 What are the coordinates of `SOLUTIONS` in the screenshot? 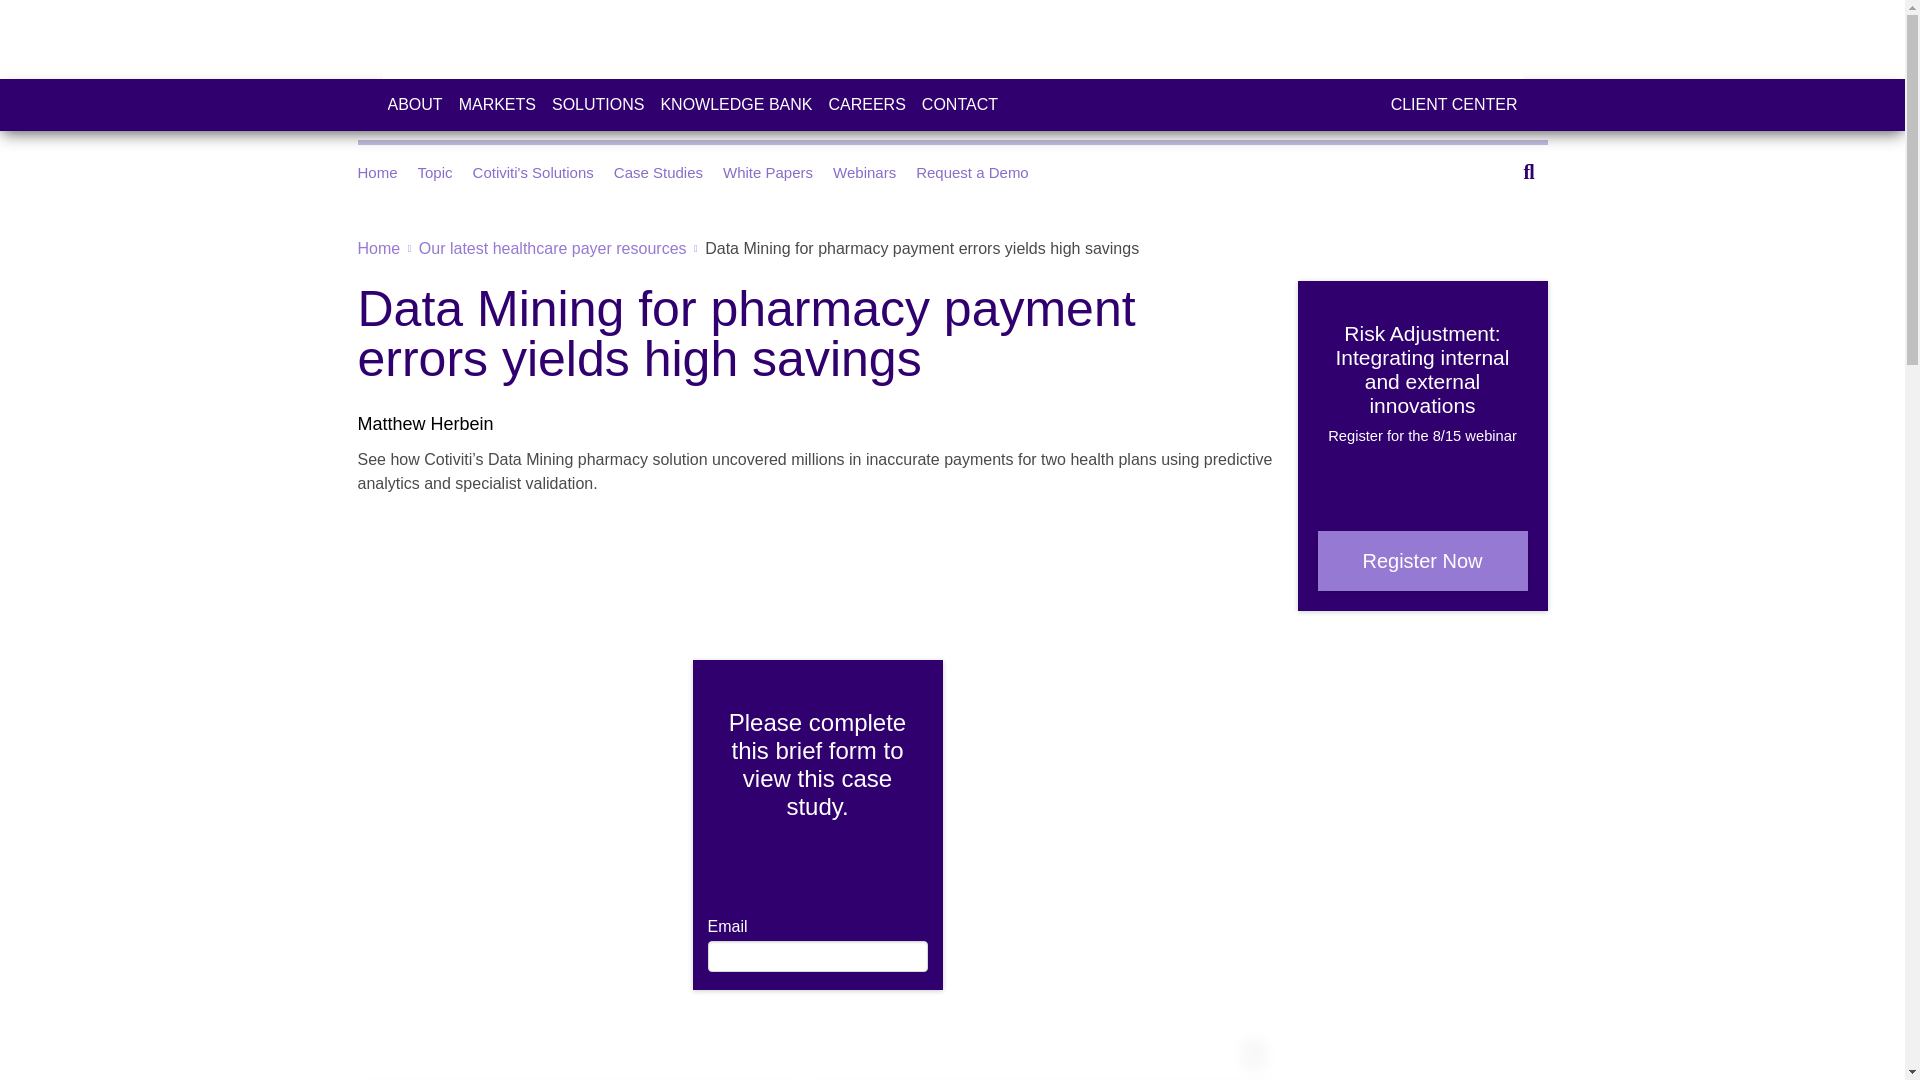 It's located at (598, 104).